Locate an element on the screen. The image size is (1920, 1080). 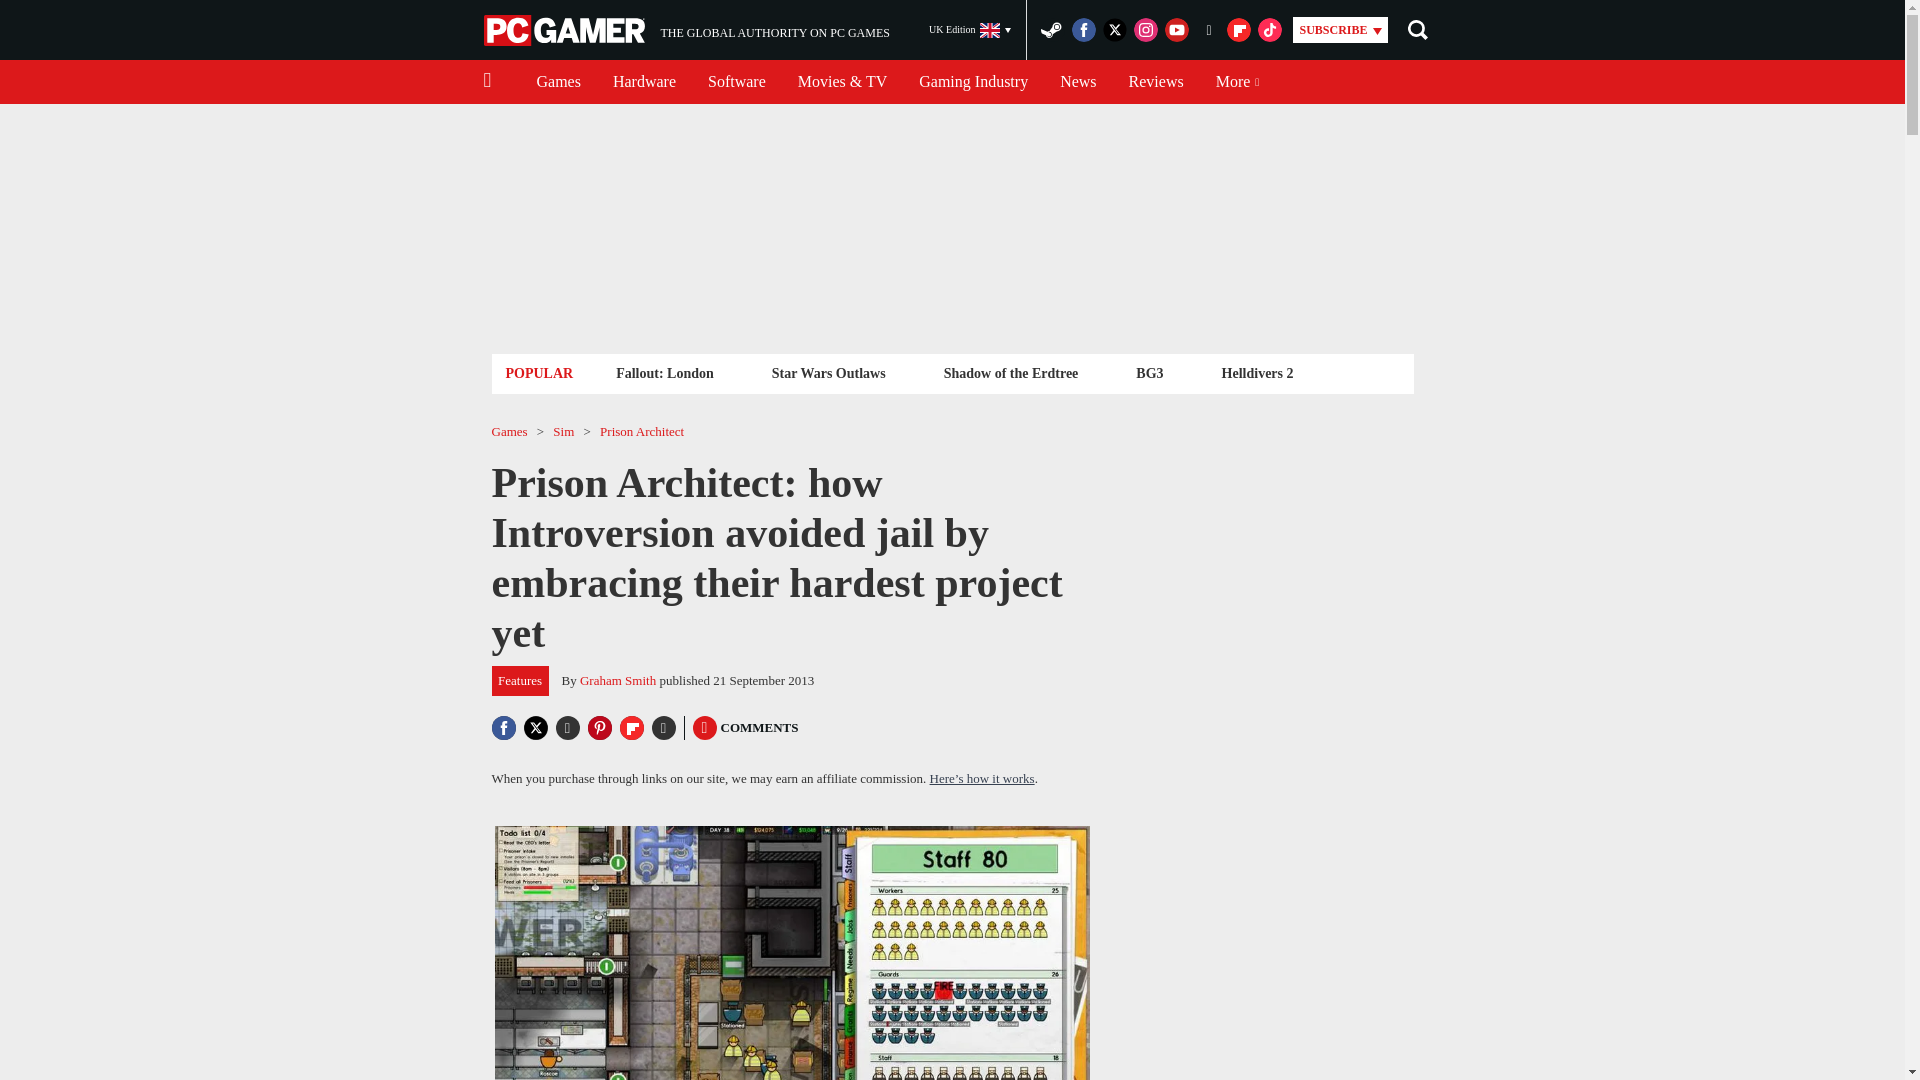
Gaming Industry is located at coordinates (644, 82).